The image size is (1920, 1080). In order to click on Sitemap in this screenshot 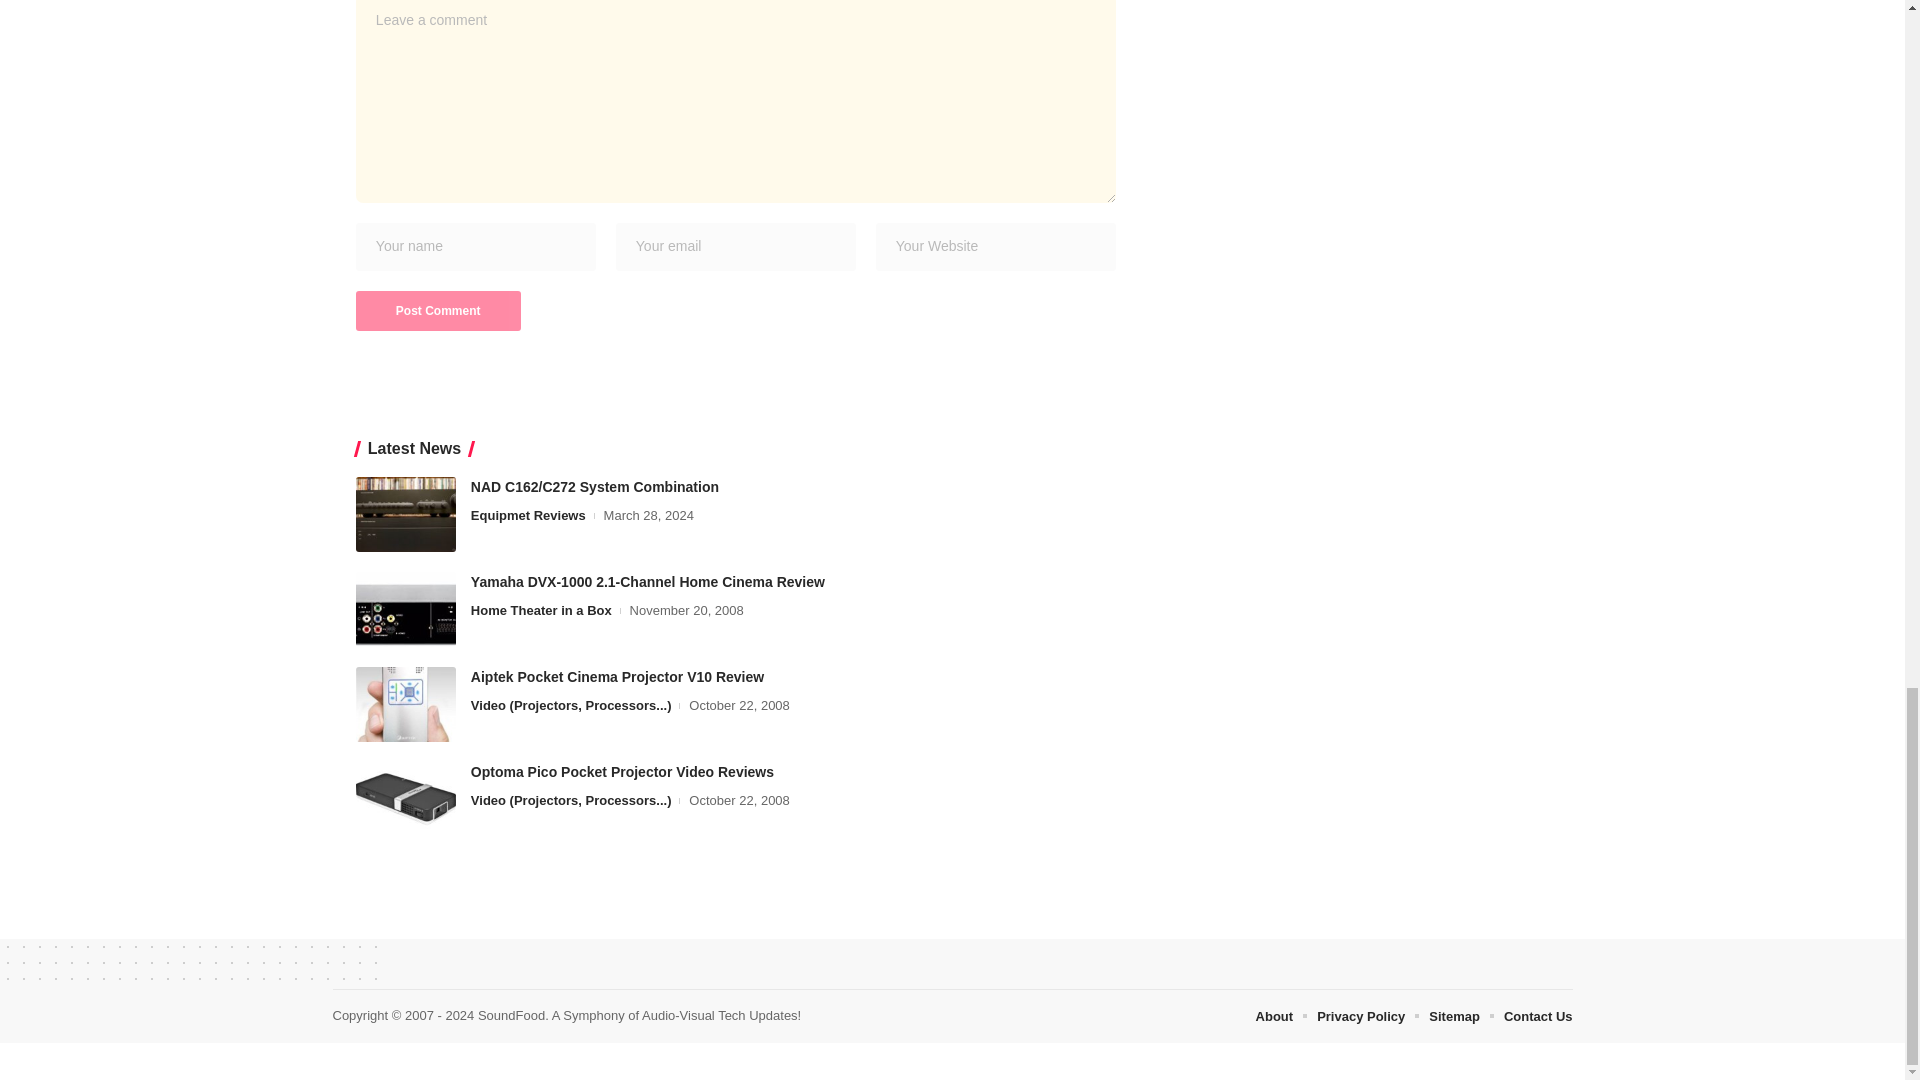, I will do `click(1454, 1016)`.